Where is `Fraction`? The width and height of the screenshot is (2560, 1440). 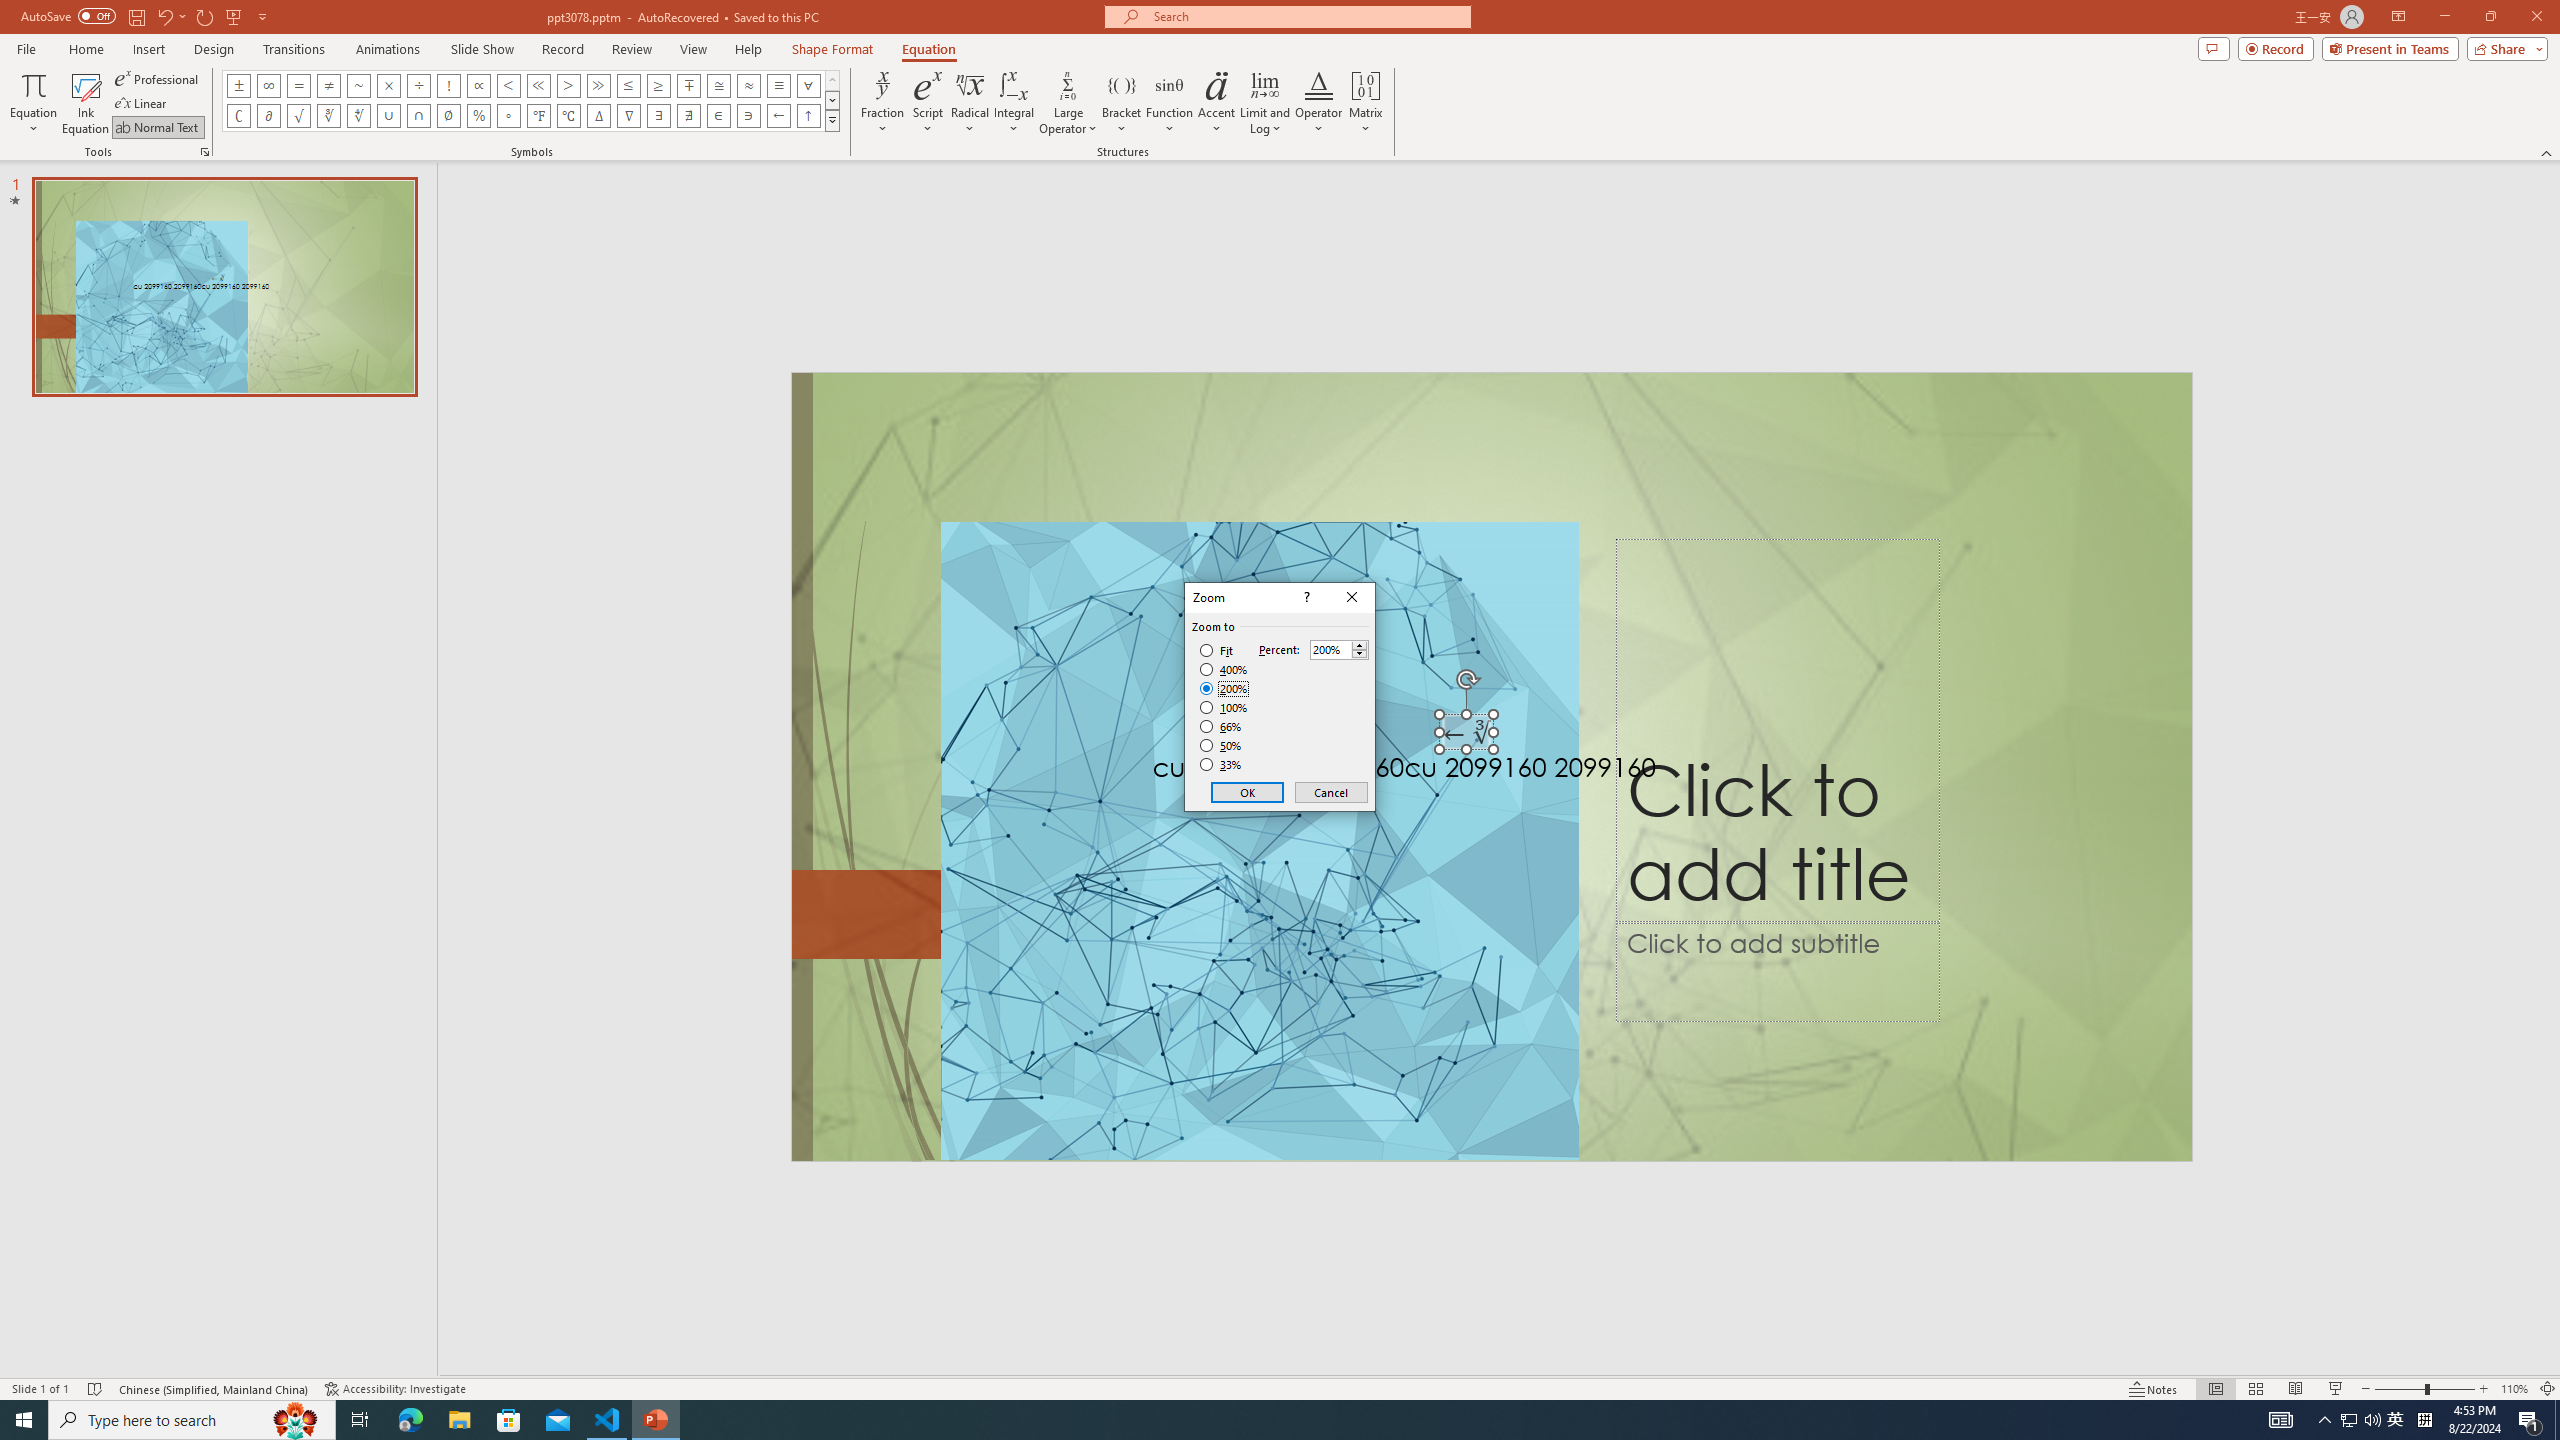 Fraction is located at coordinates (883, 103).